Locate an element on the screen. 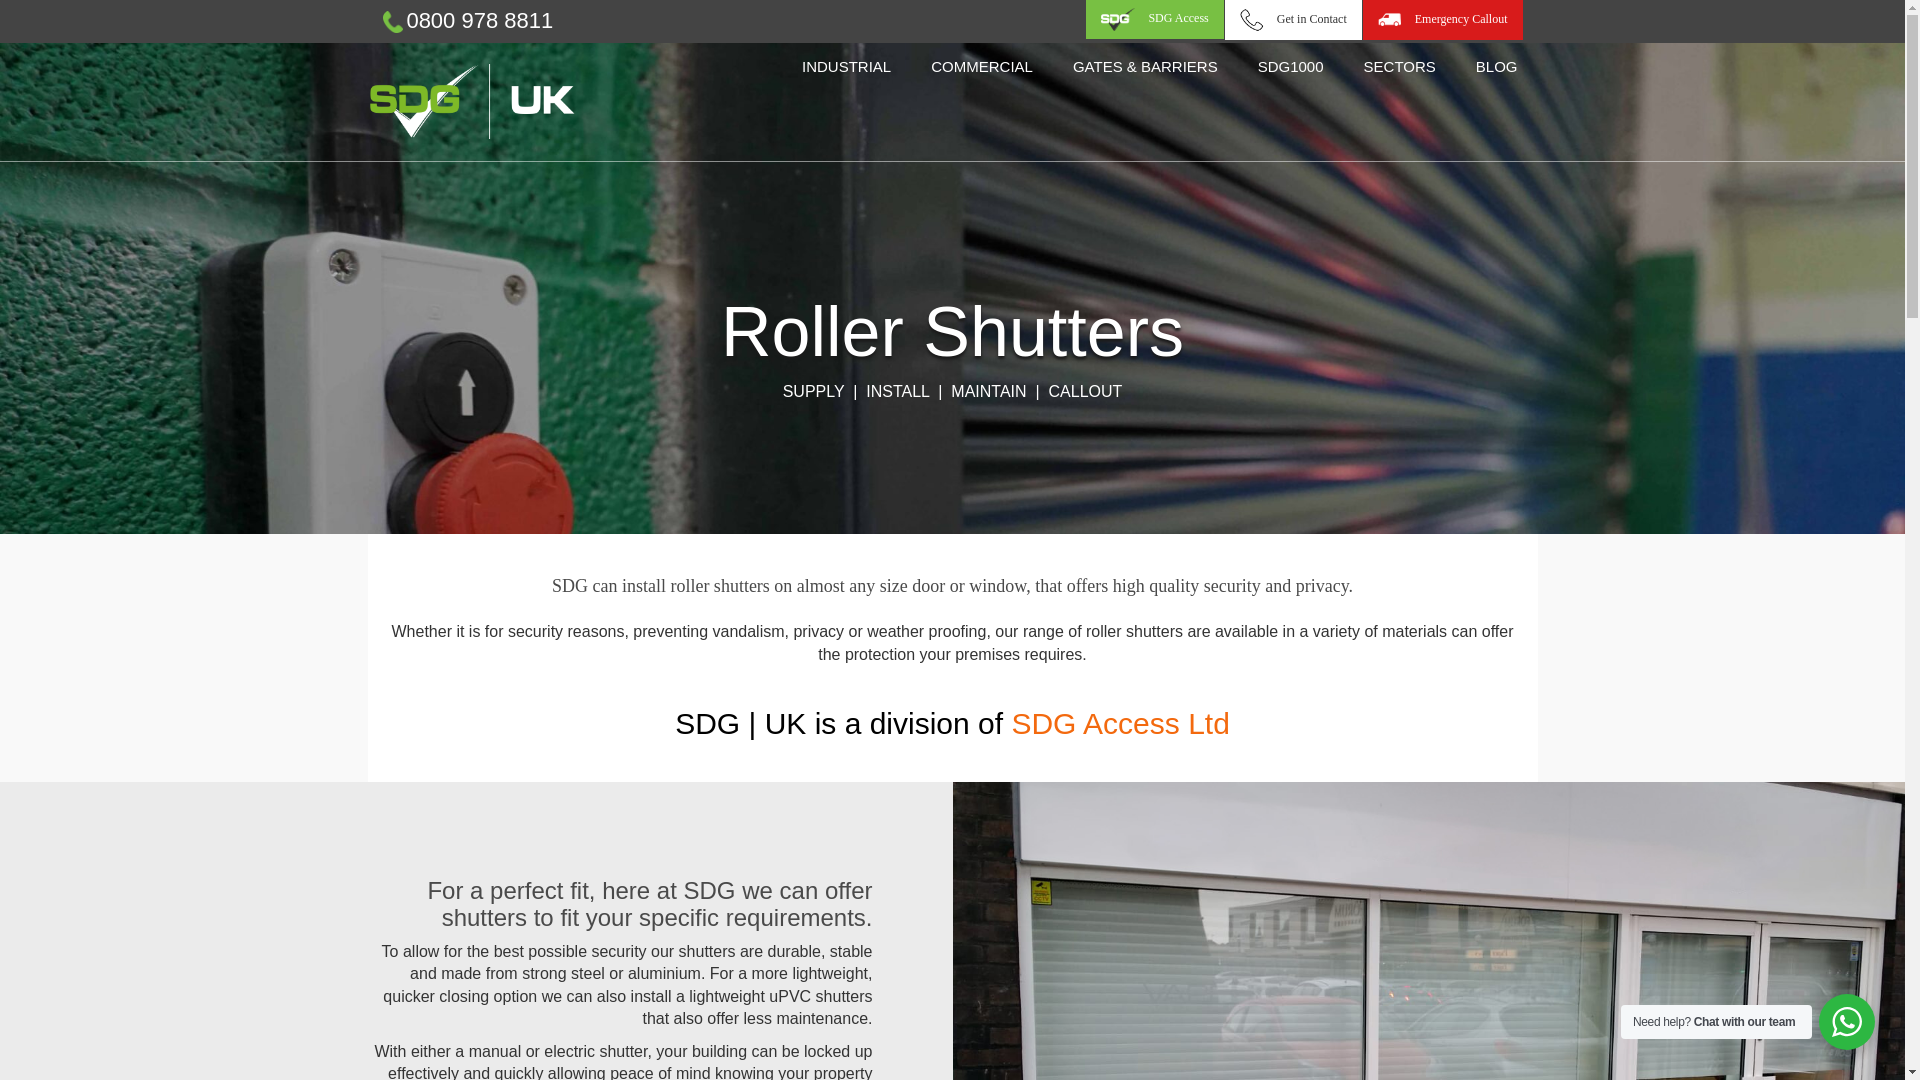 The height and width of the screenshot is (1080, 1920). SDG1000 is located at coordinates (1291, 67).